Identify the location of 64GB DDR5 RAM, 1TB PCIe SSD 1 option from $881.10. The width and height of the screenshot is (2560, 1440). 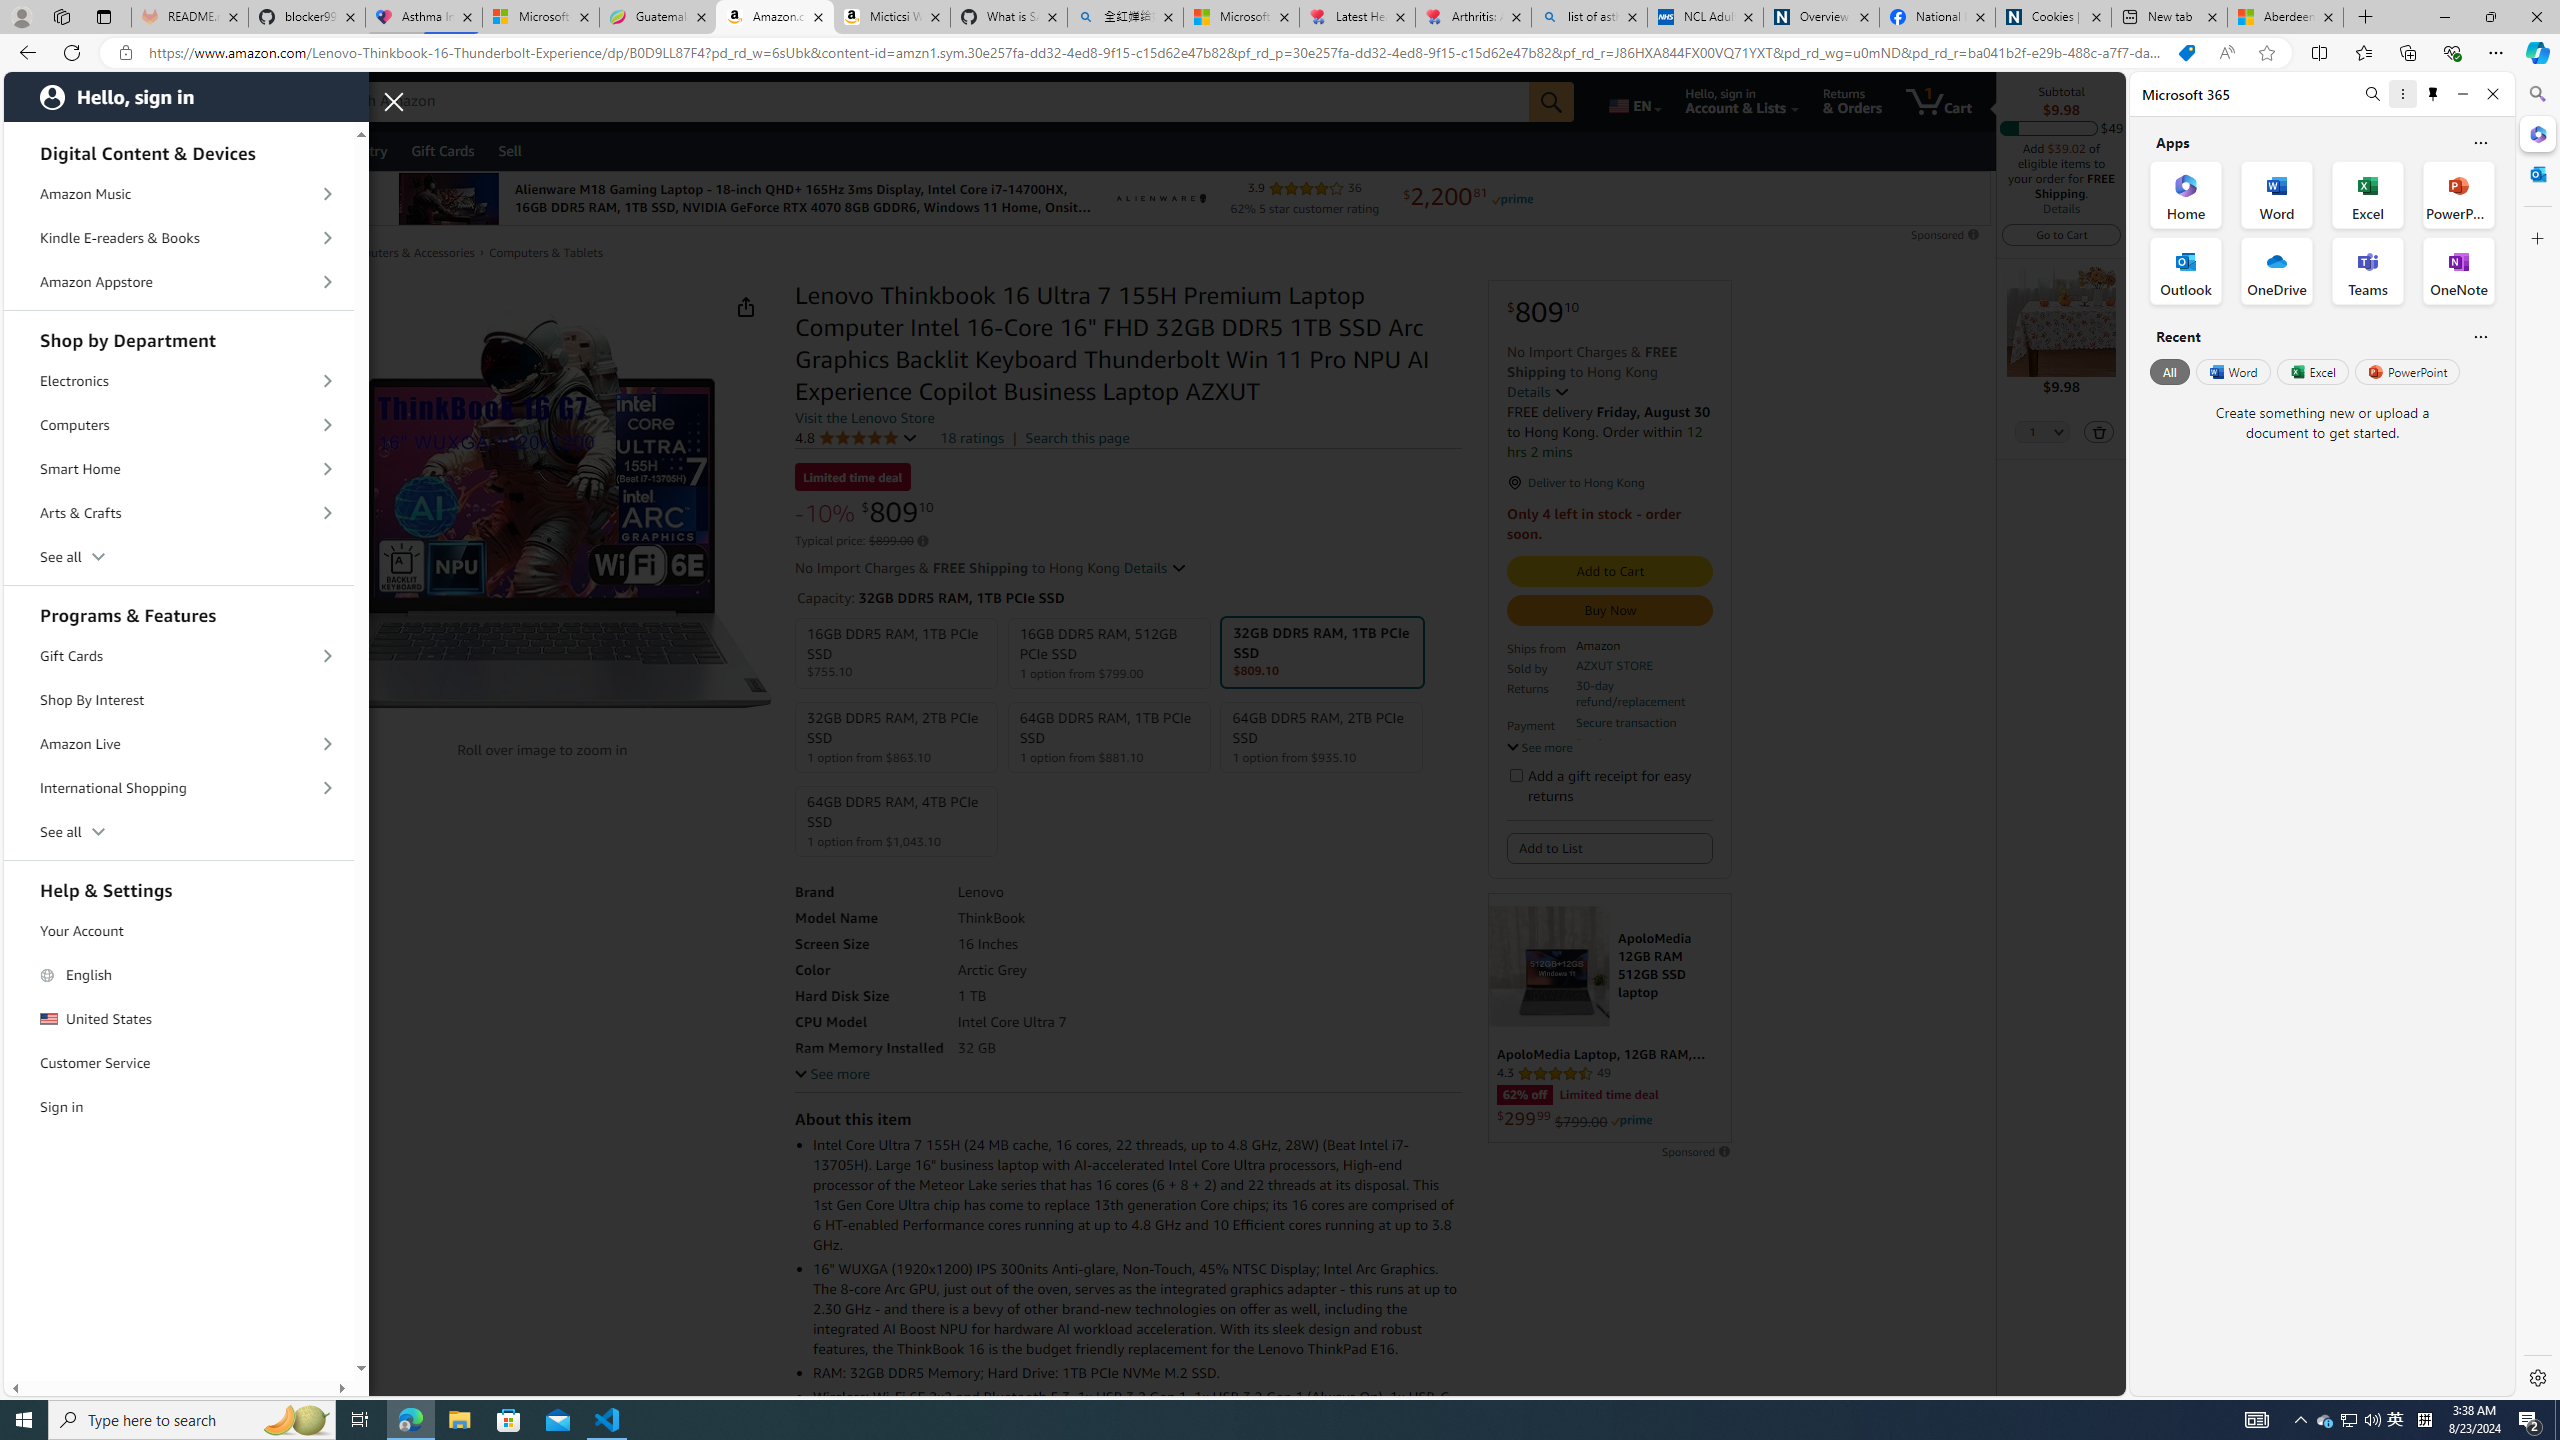
(1109, 736).